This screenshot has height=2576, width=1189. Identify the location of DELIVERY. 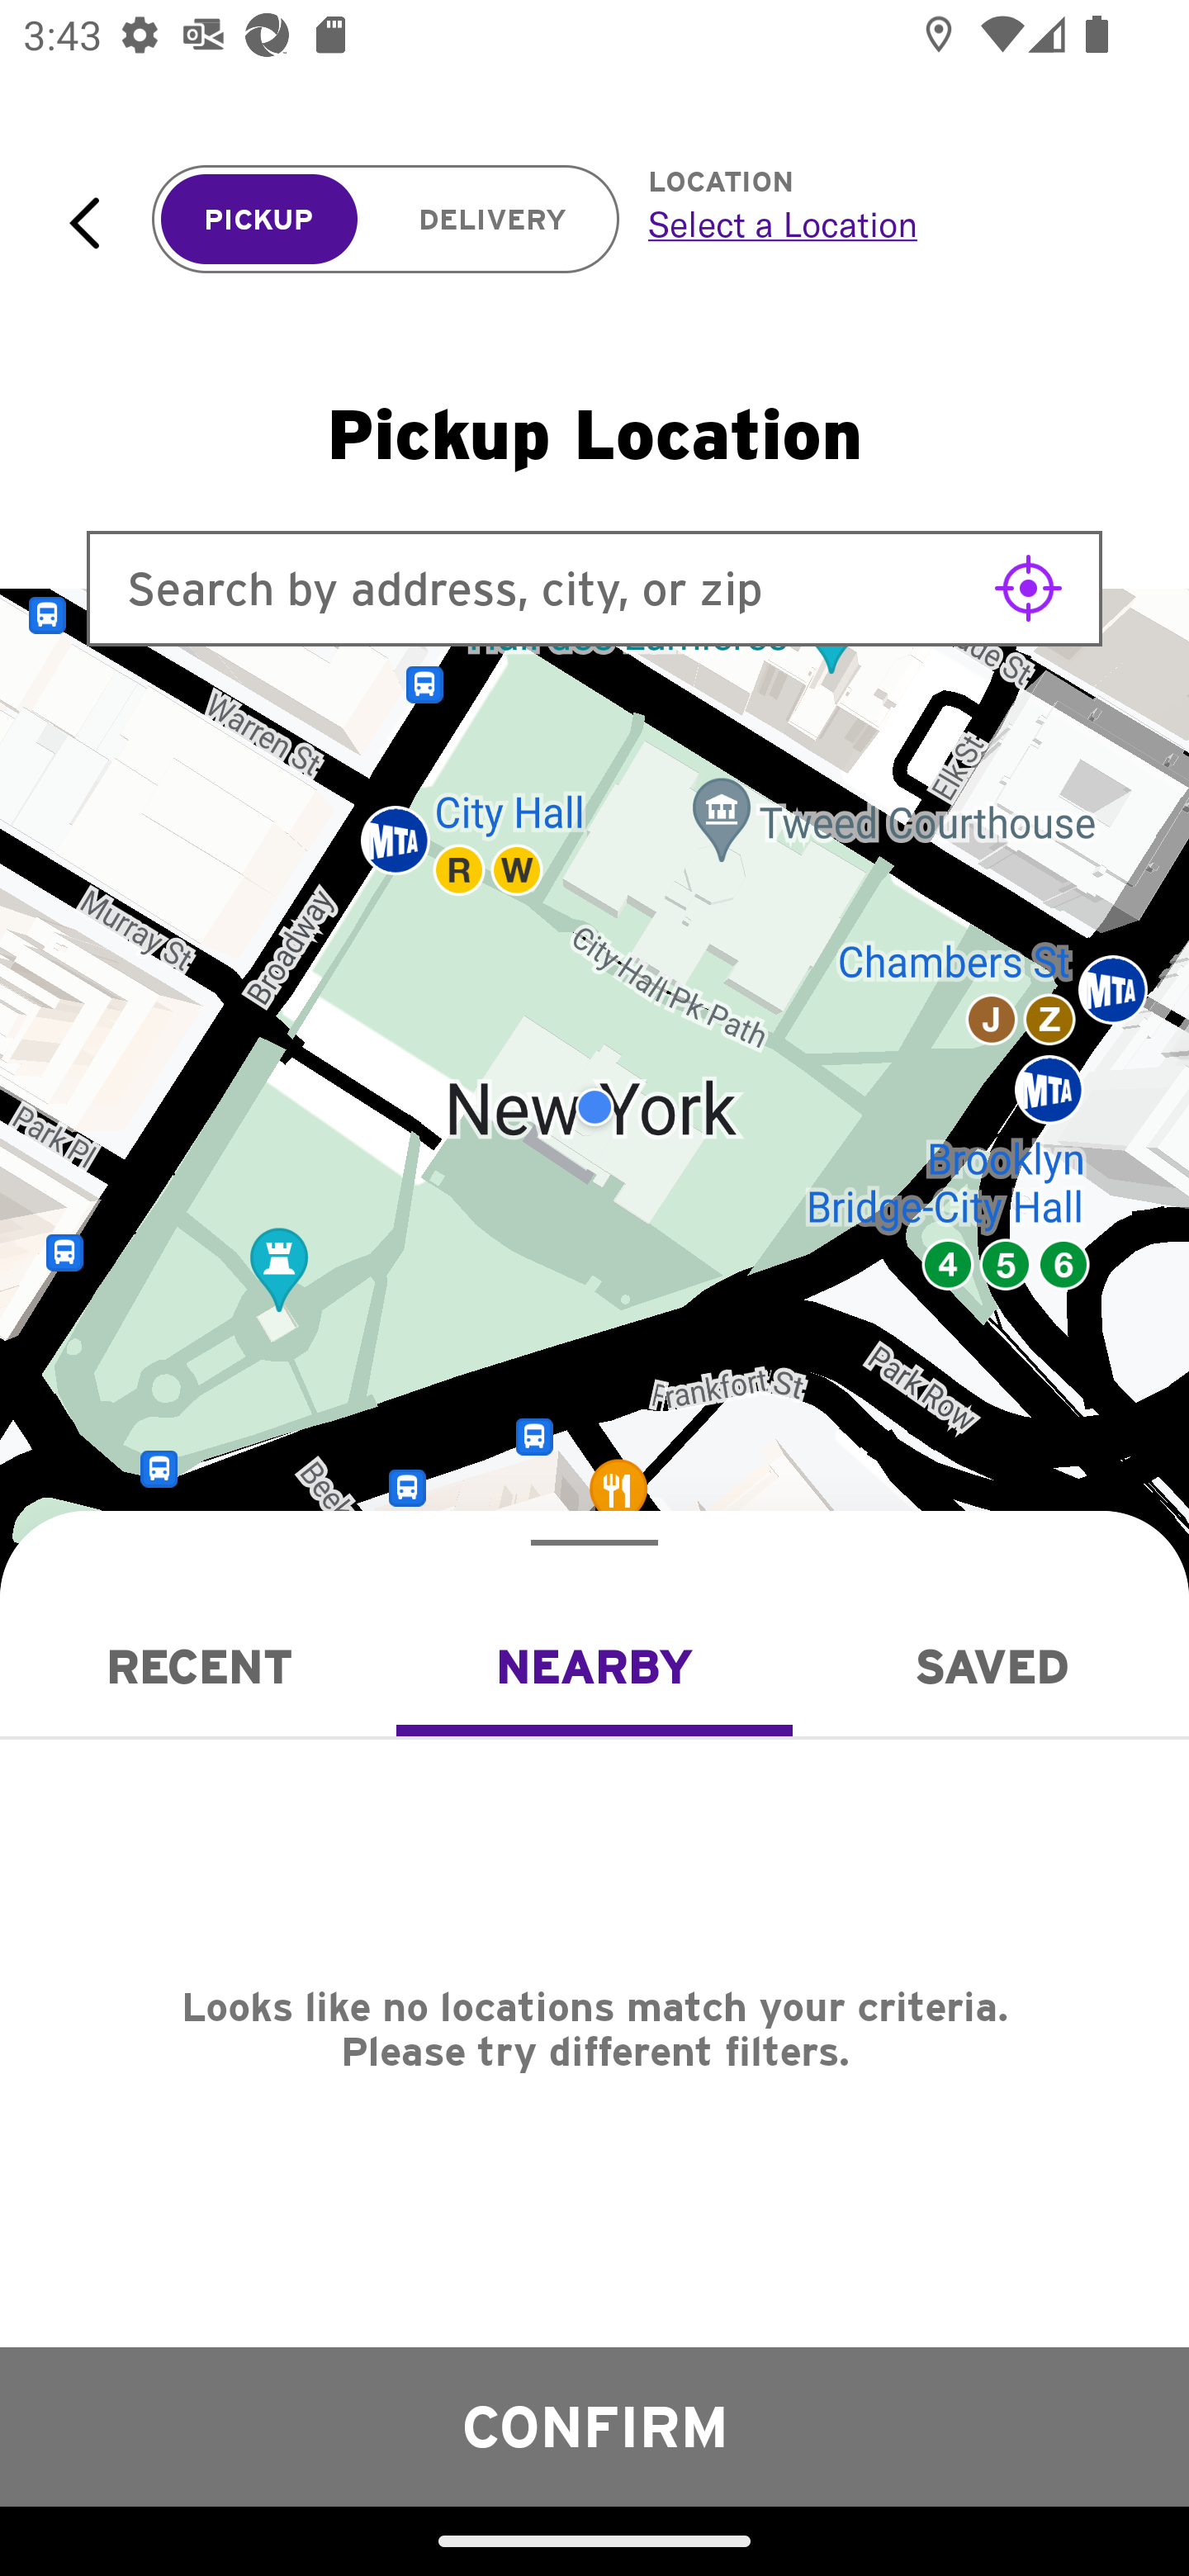
(492, 220).